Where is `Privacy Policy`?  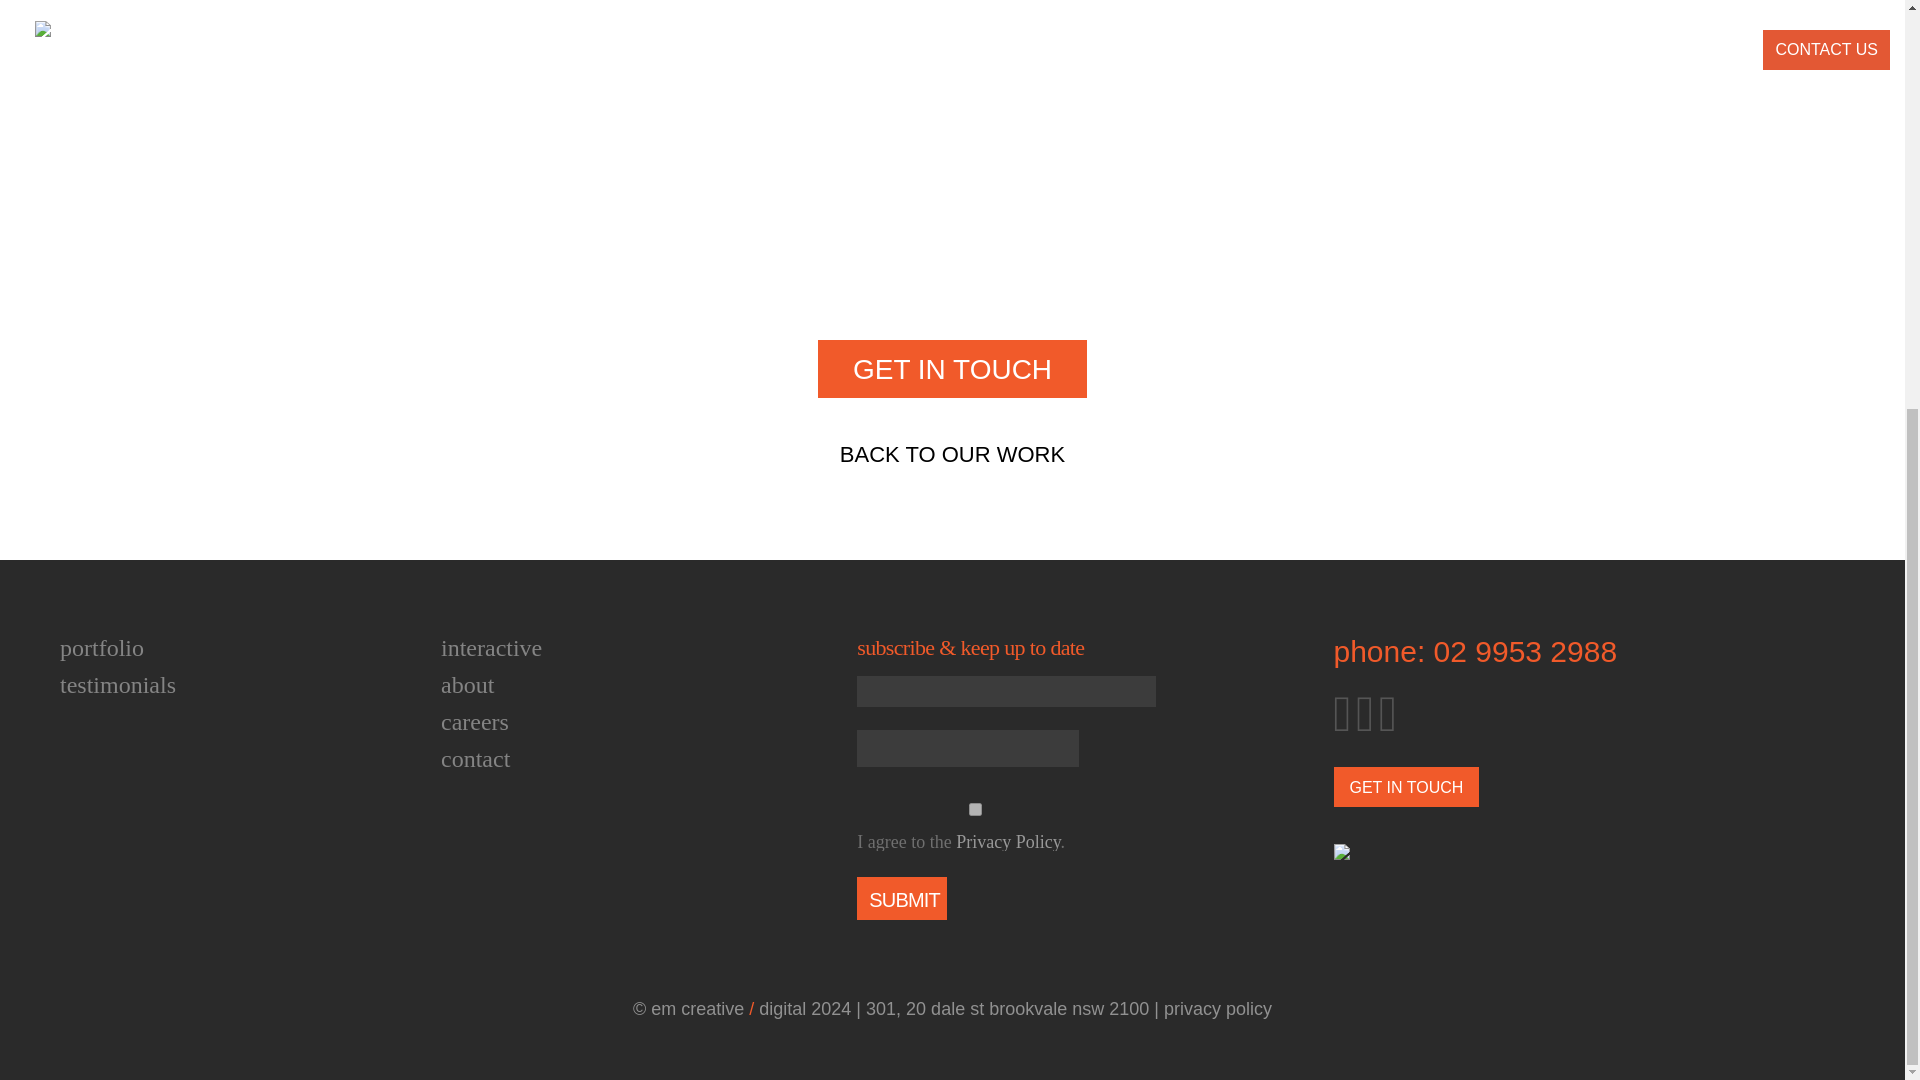 Privacy Policy is located at coordinates (1008, 842).